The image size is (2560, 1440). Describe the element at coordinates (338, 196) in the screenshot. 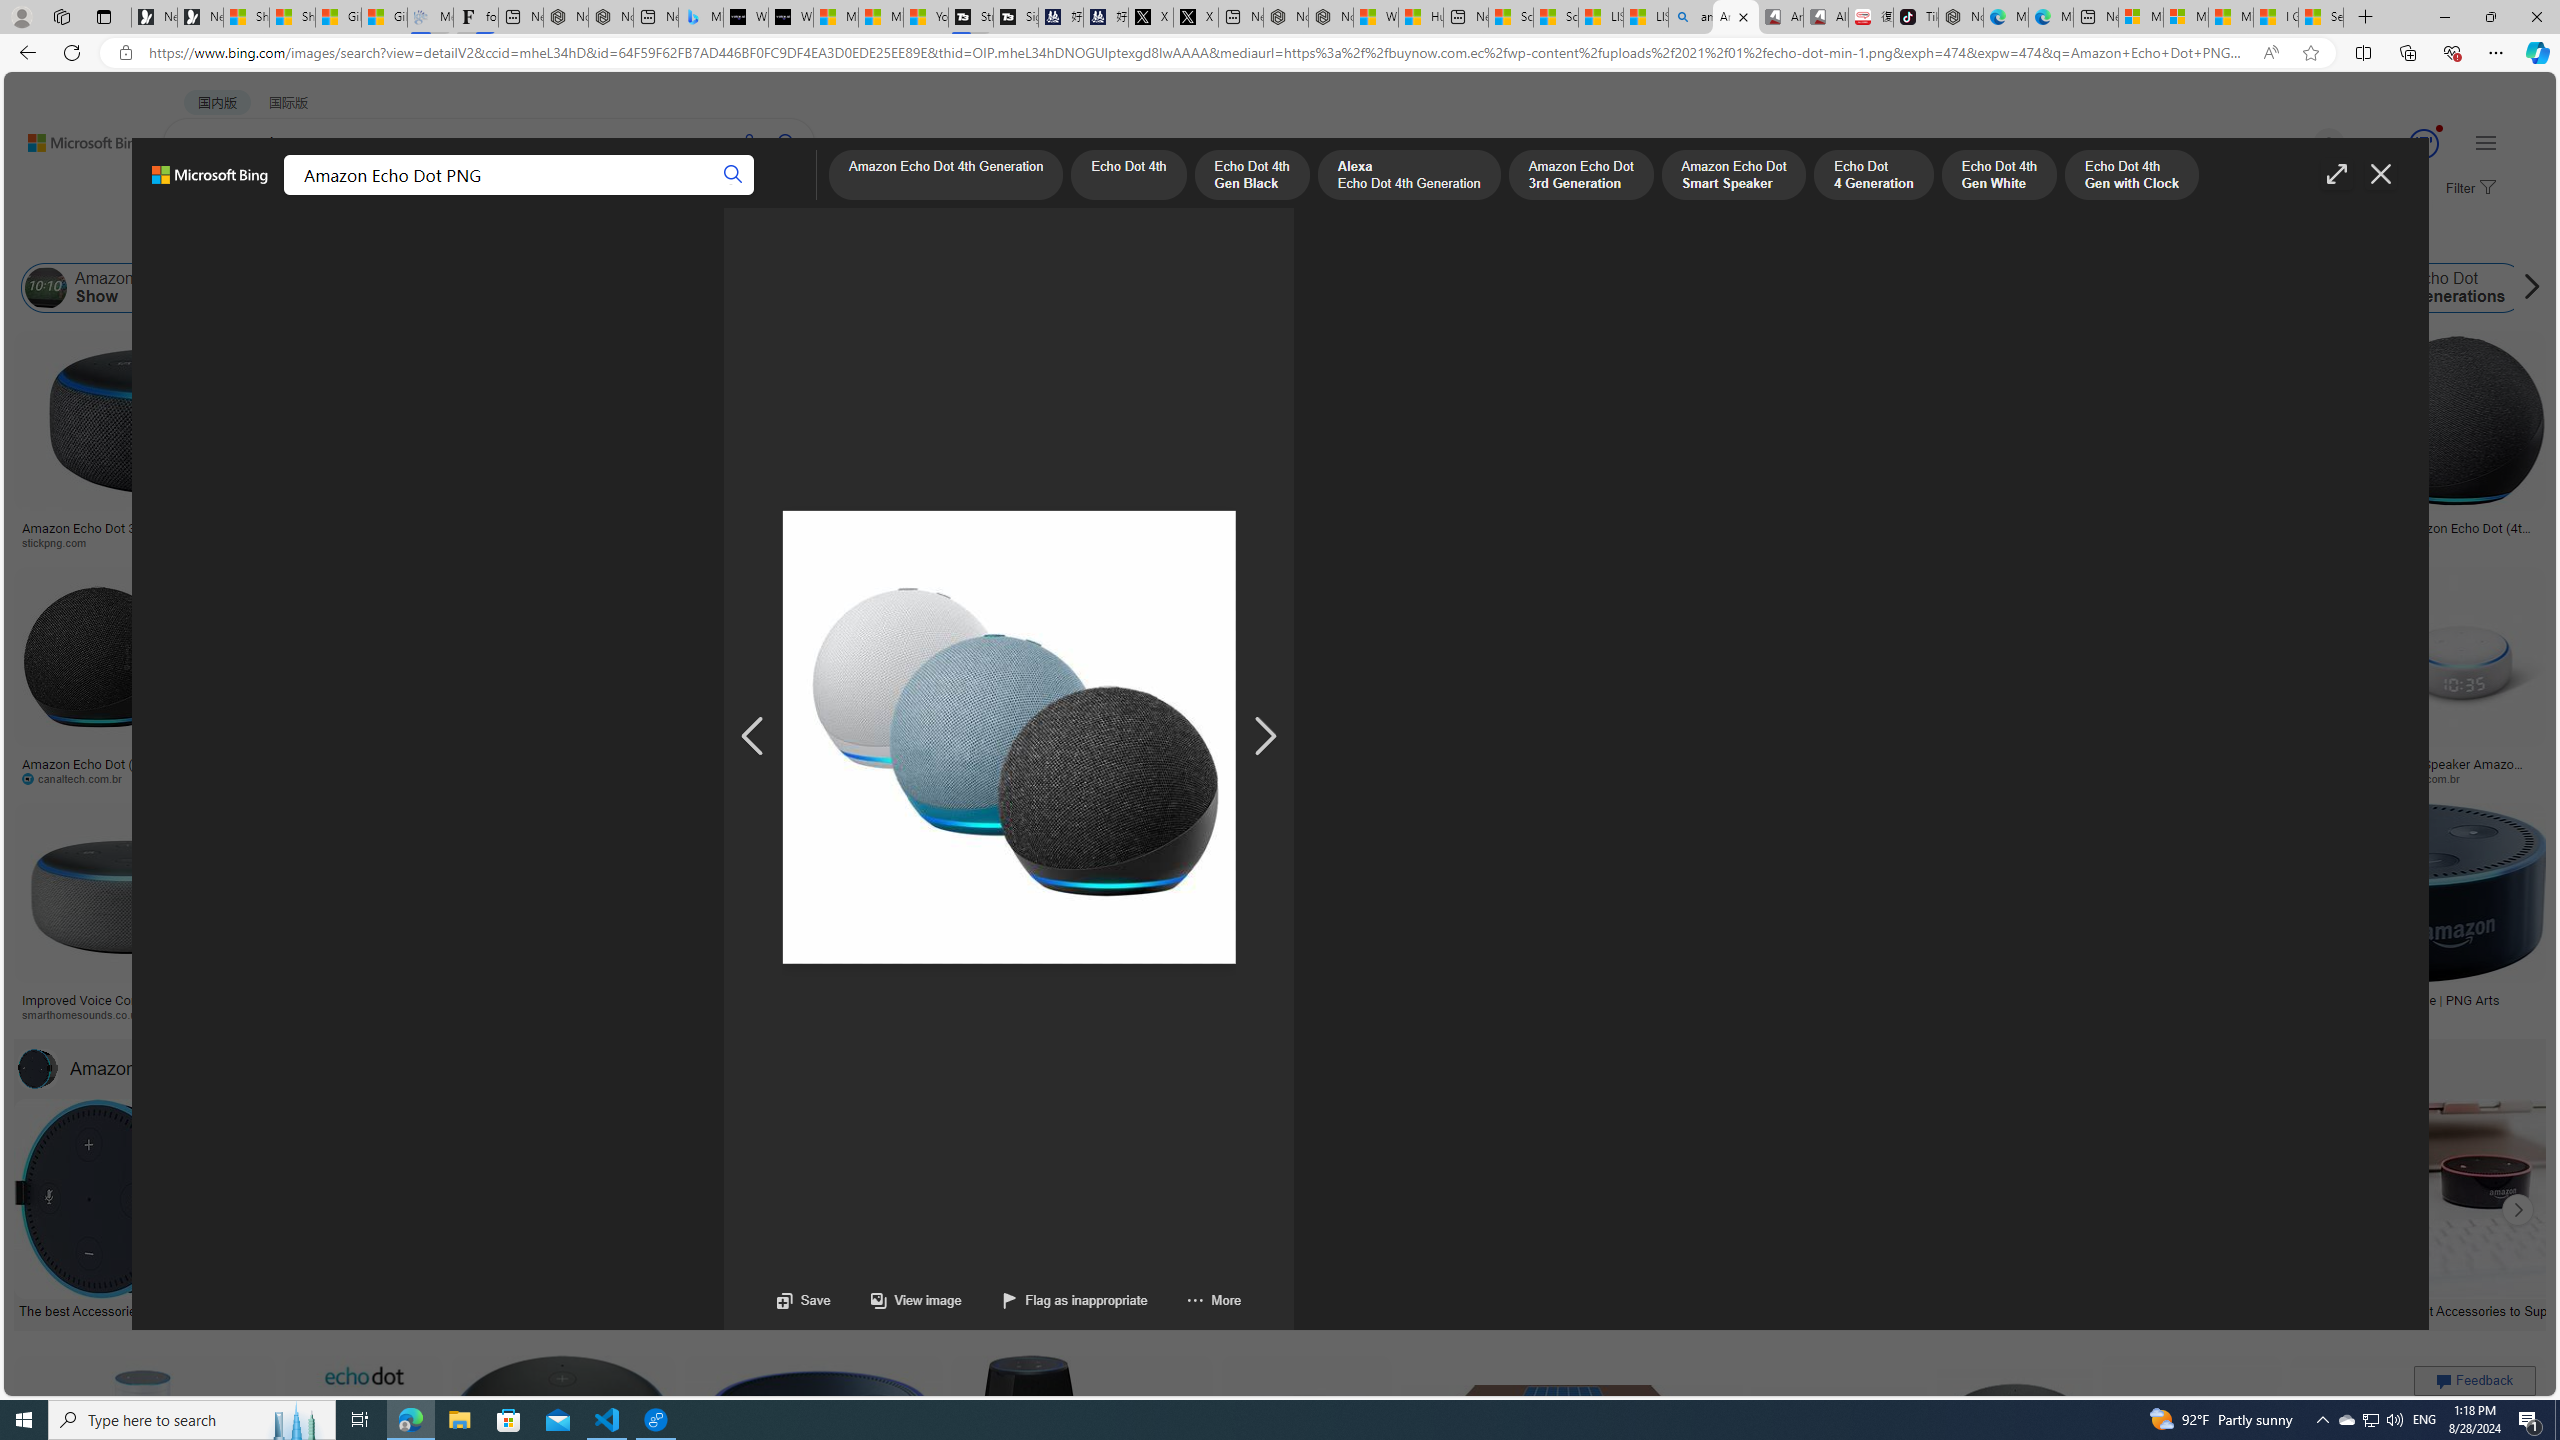

I see `Class: b_pri_nav_svg` at that location.